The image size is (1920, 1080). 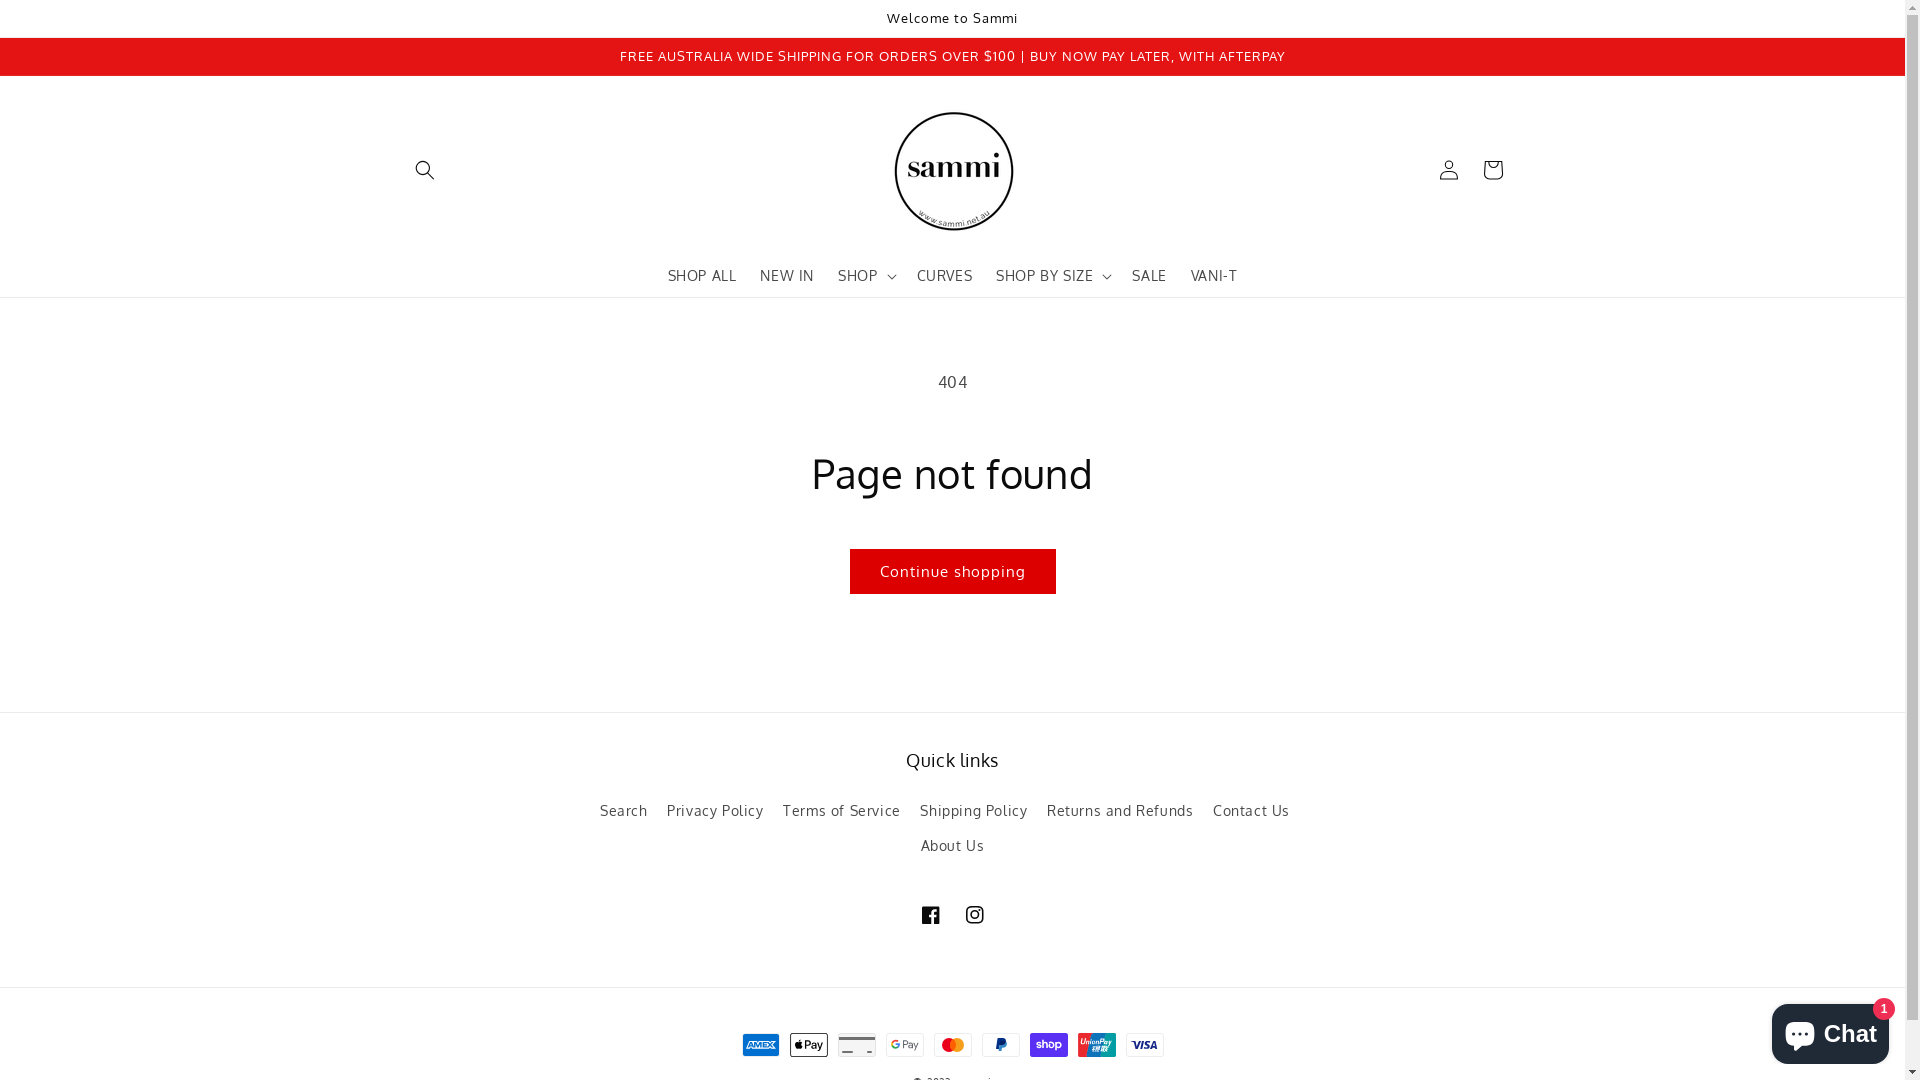 I want to click on Returns and Refunds, so click(x=1120, y=810).